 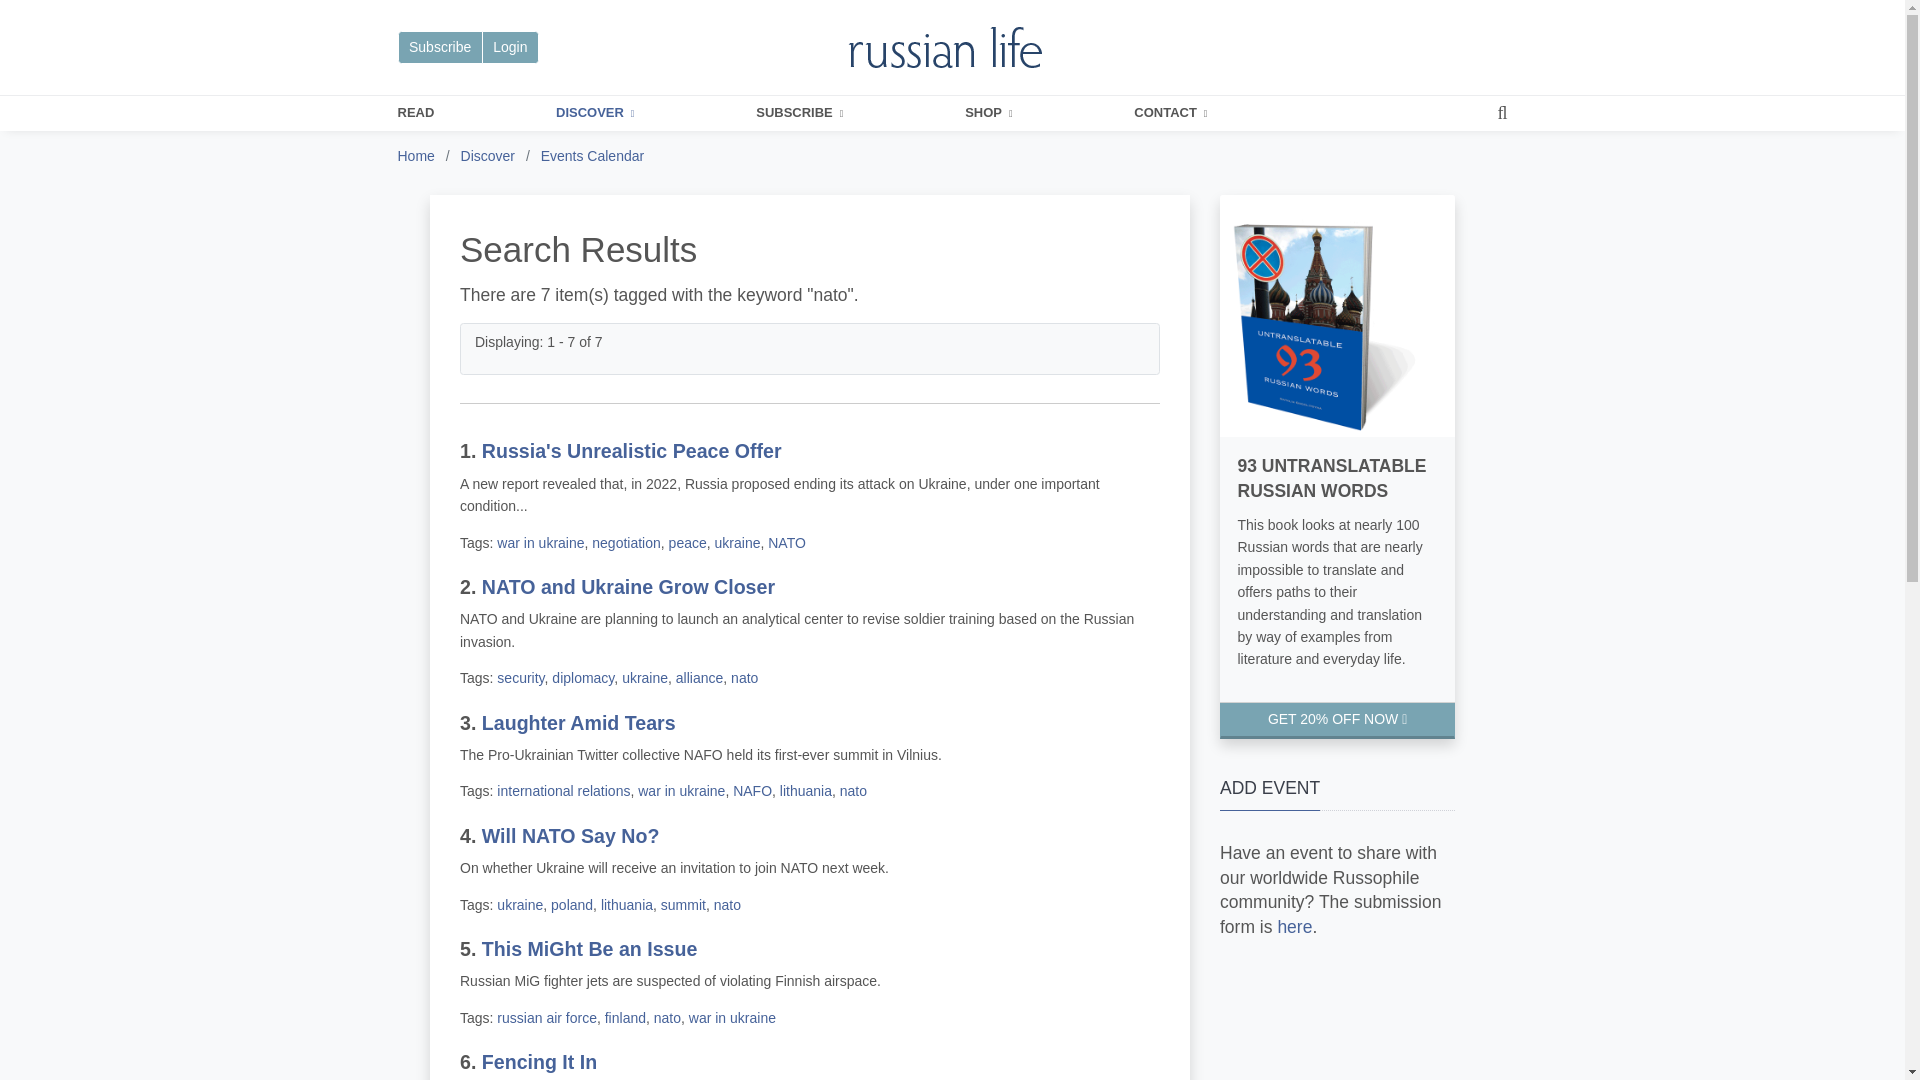 What do you see at coordinates (416, 113) in the screenshot?
I see `READ` at bounding box center [416, 113].